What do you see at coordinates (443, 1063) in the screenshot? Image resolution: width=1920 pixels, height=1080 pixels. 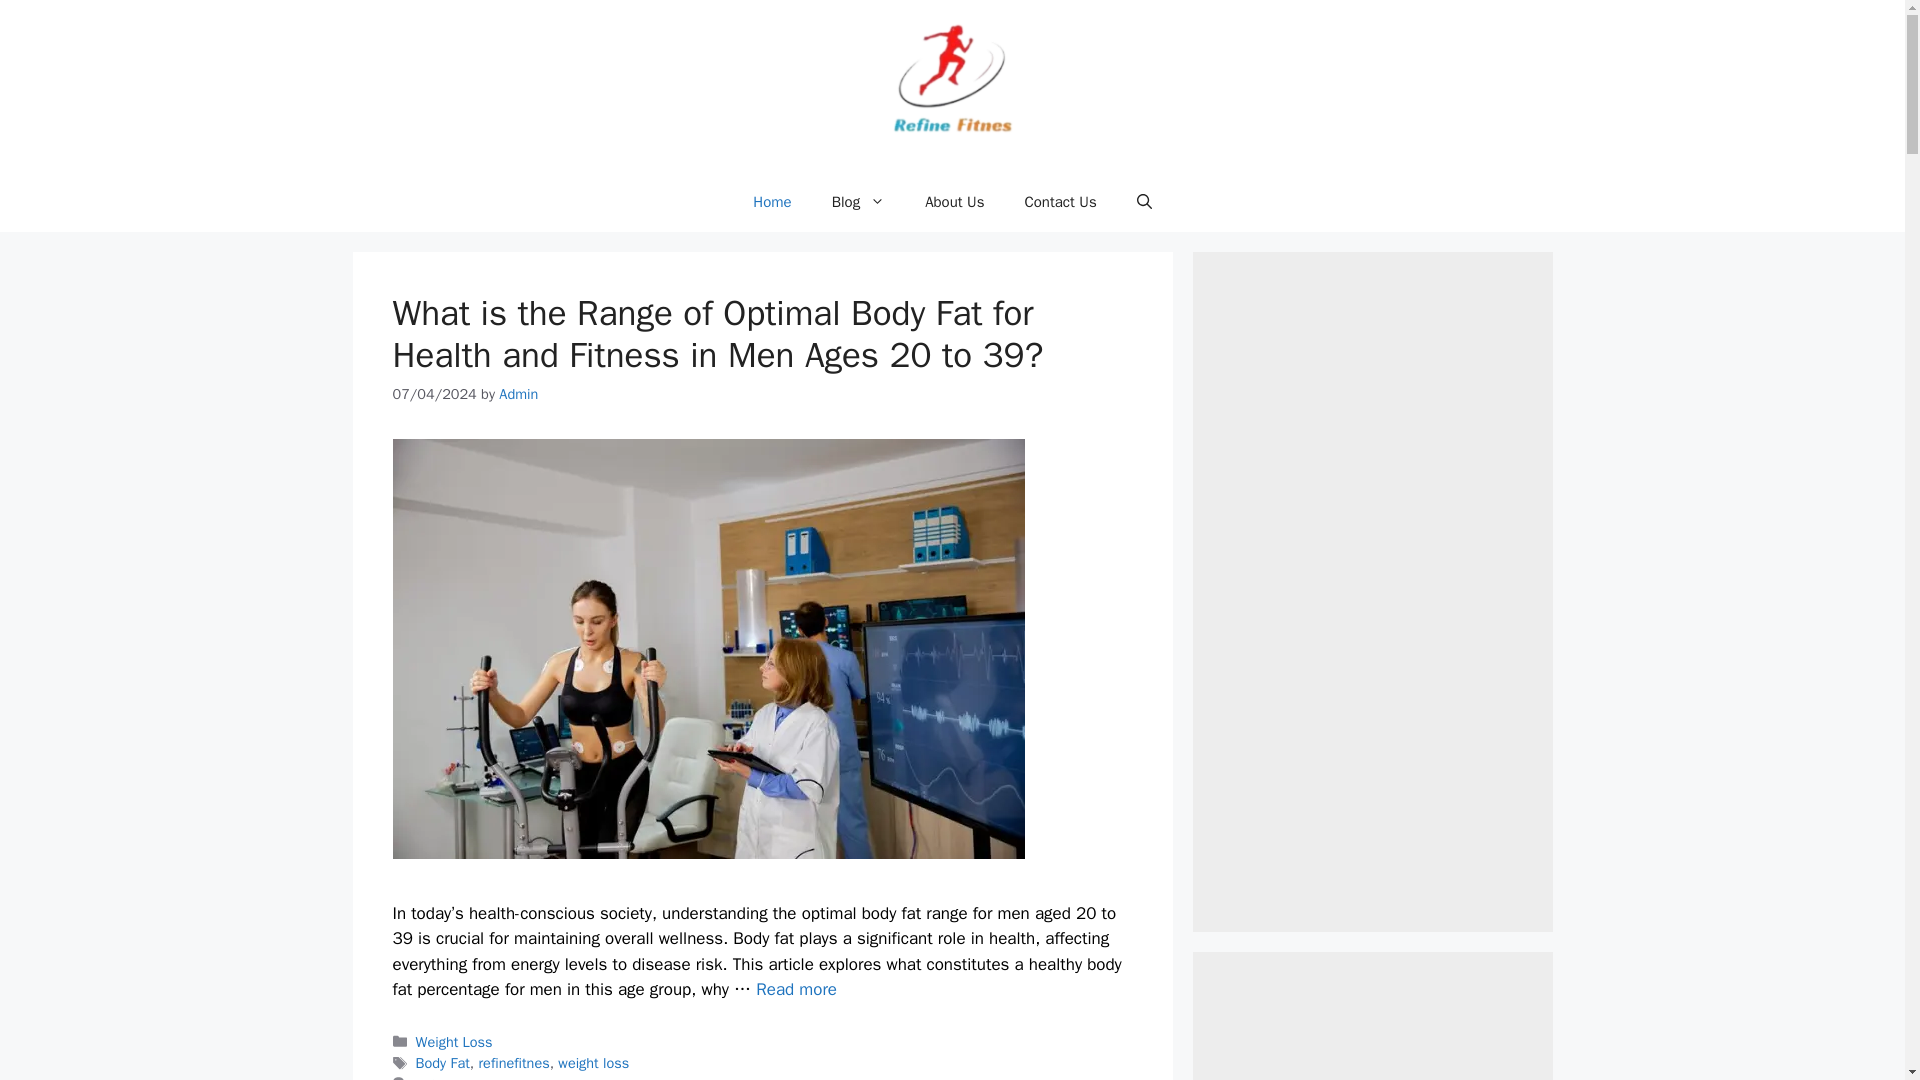 I see `Body Fat` at bounding box center [443, 1063].